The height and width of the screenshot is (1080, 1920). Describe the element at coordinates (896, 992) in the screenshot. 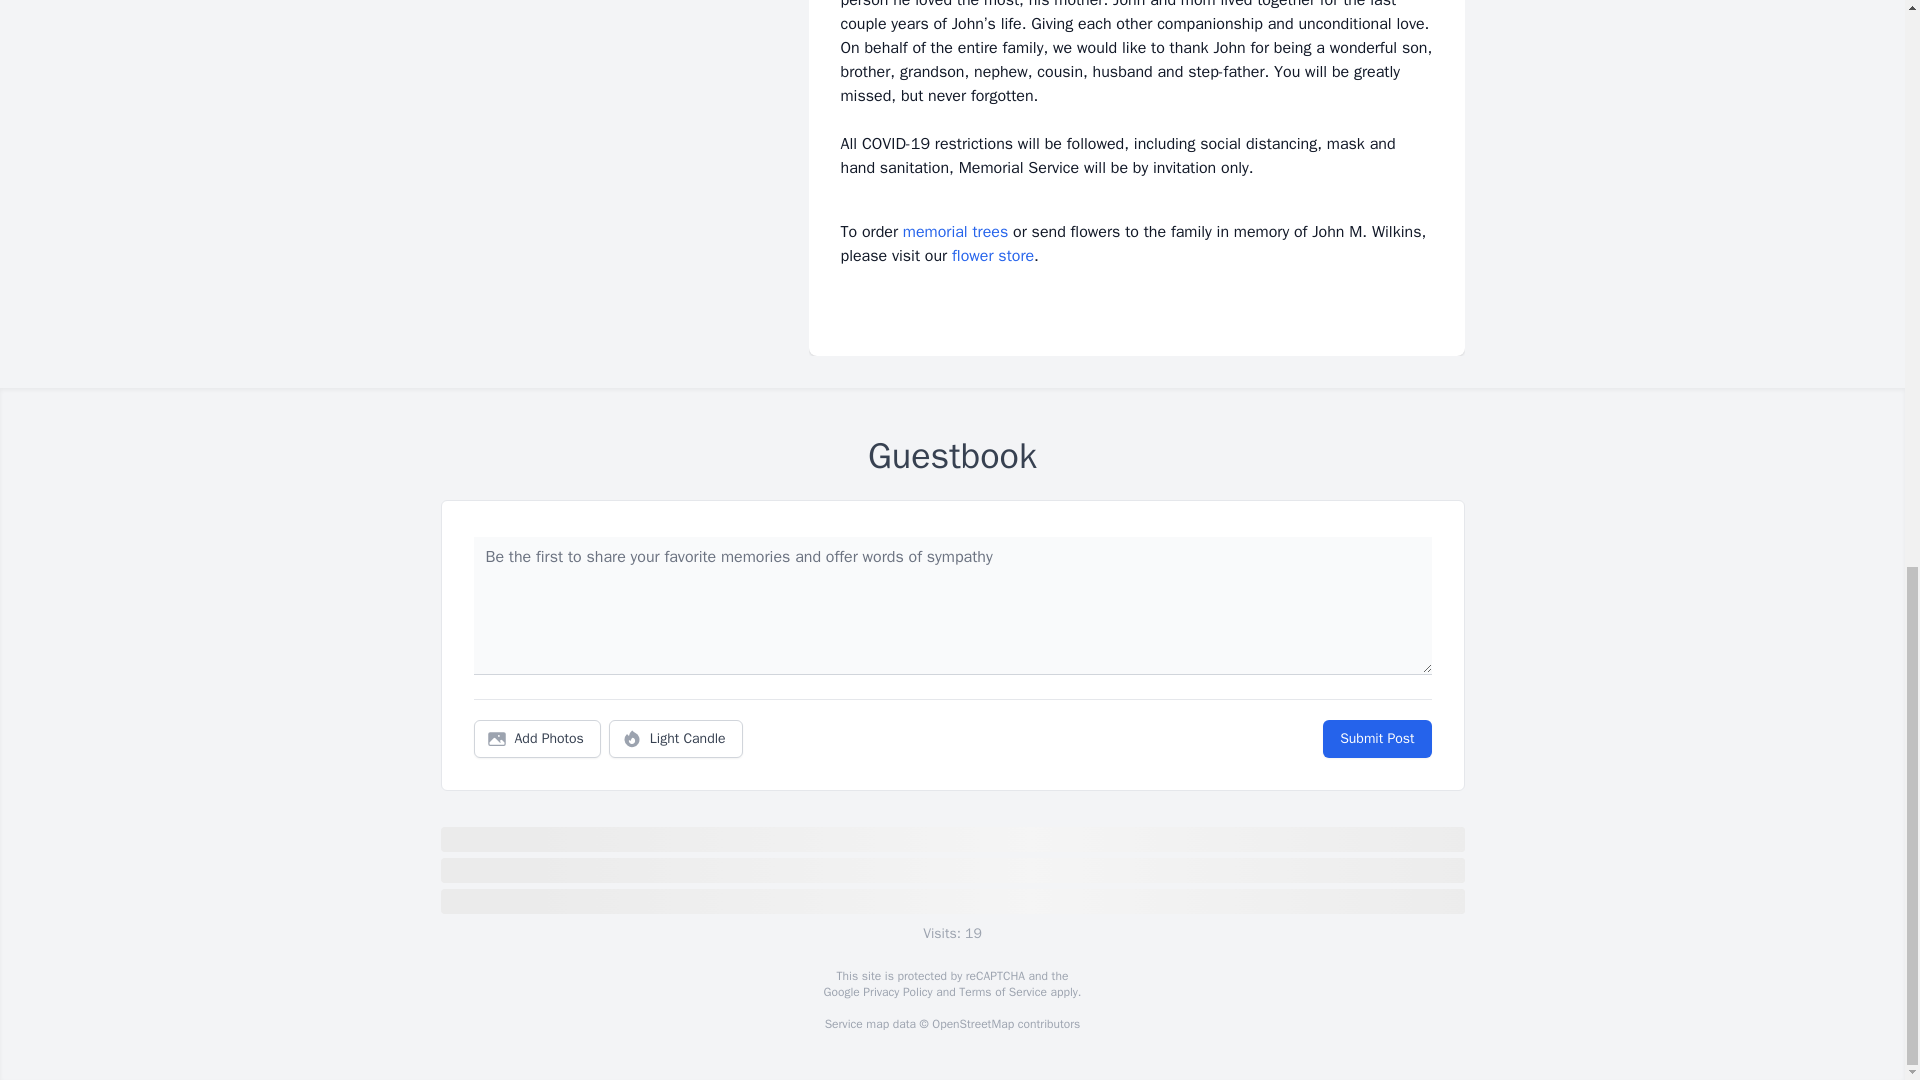

I see `Privacy Policy` at that location.